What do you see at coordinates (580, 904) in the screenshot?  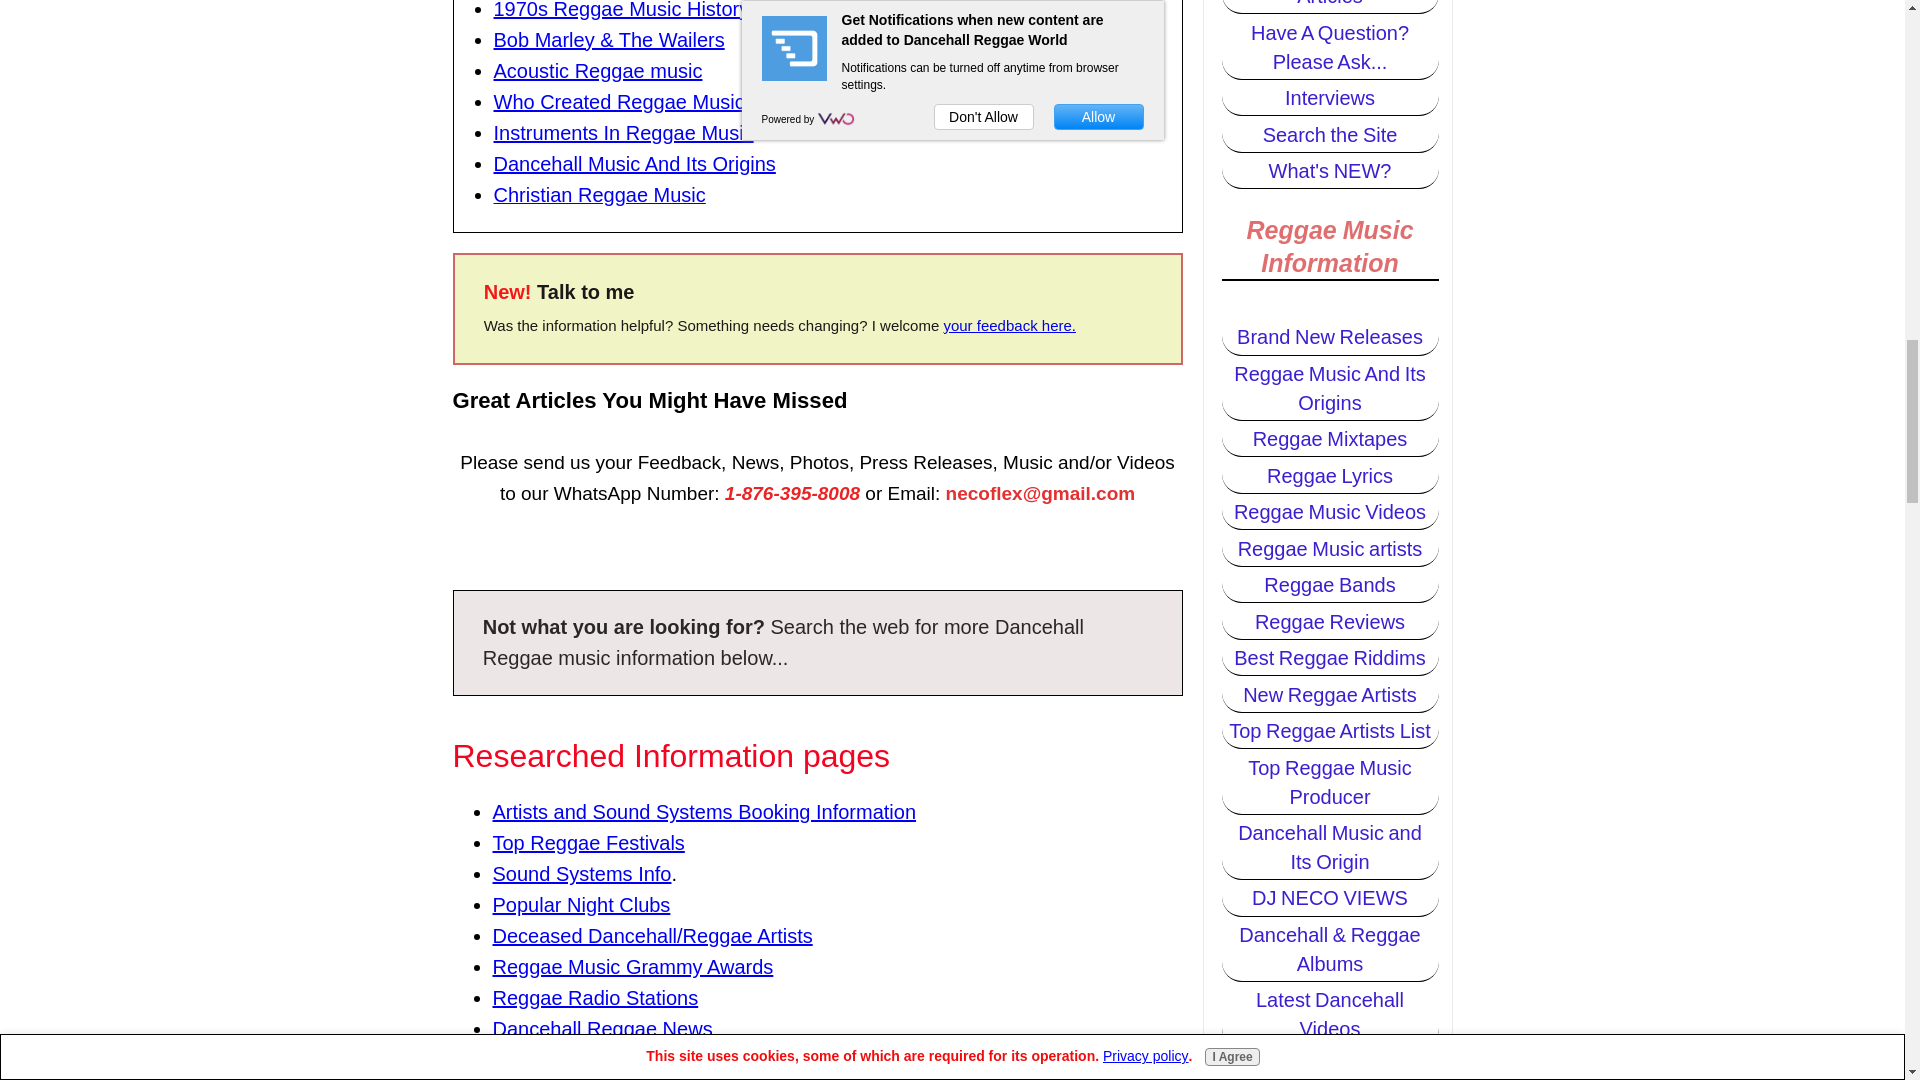 I see `Popular Night Clubs` at bounding box center [580, 904].